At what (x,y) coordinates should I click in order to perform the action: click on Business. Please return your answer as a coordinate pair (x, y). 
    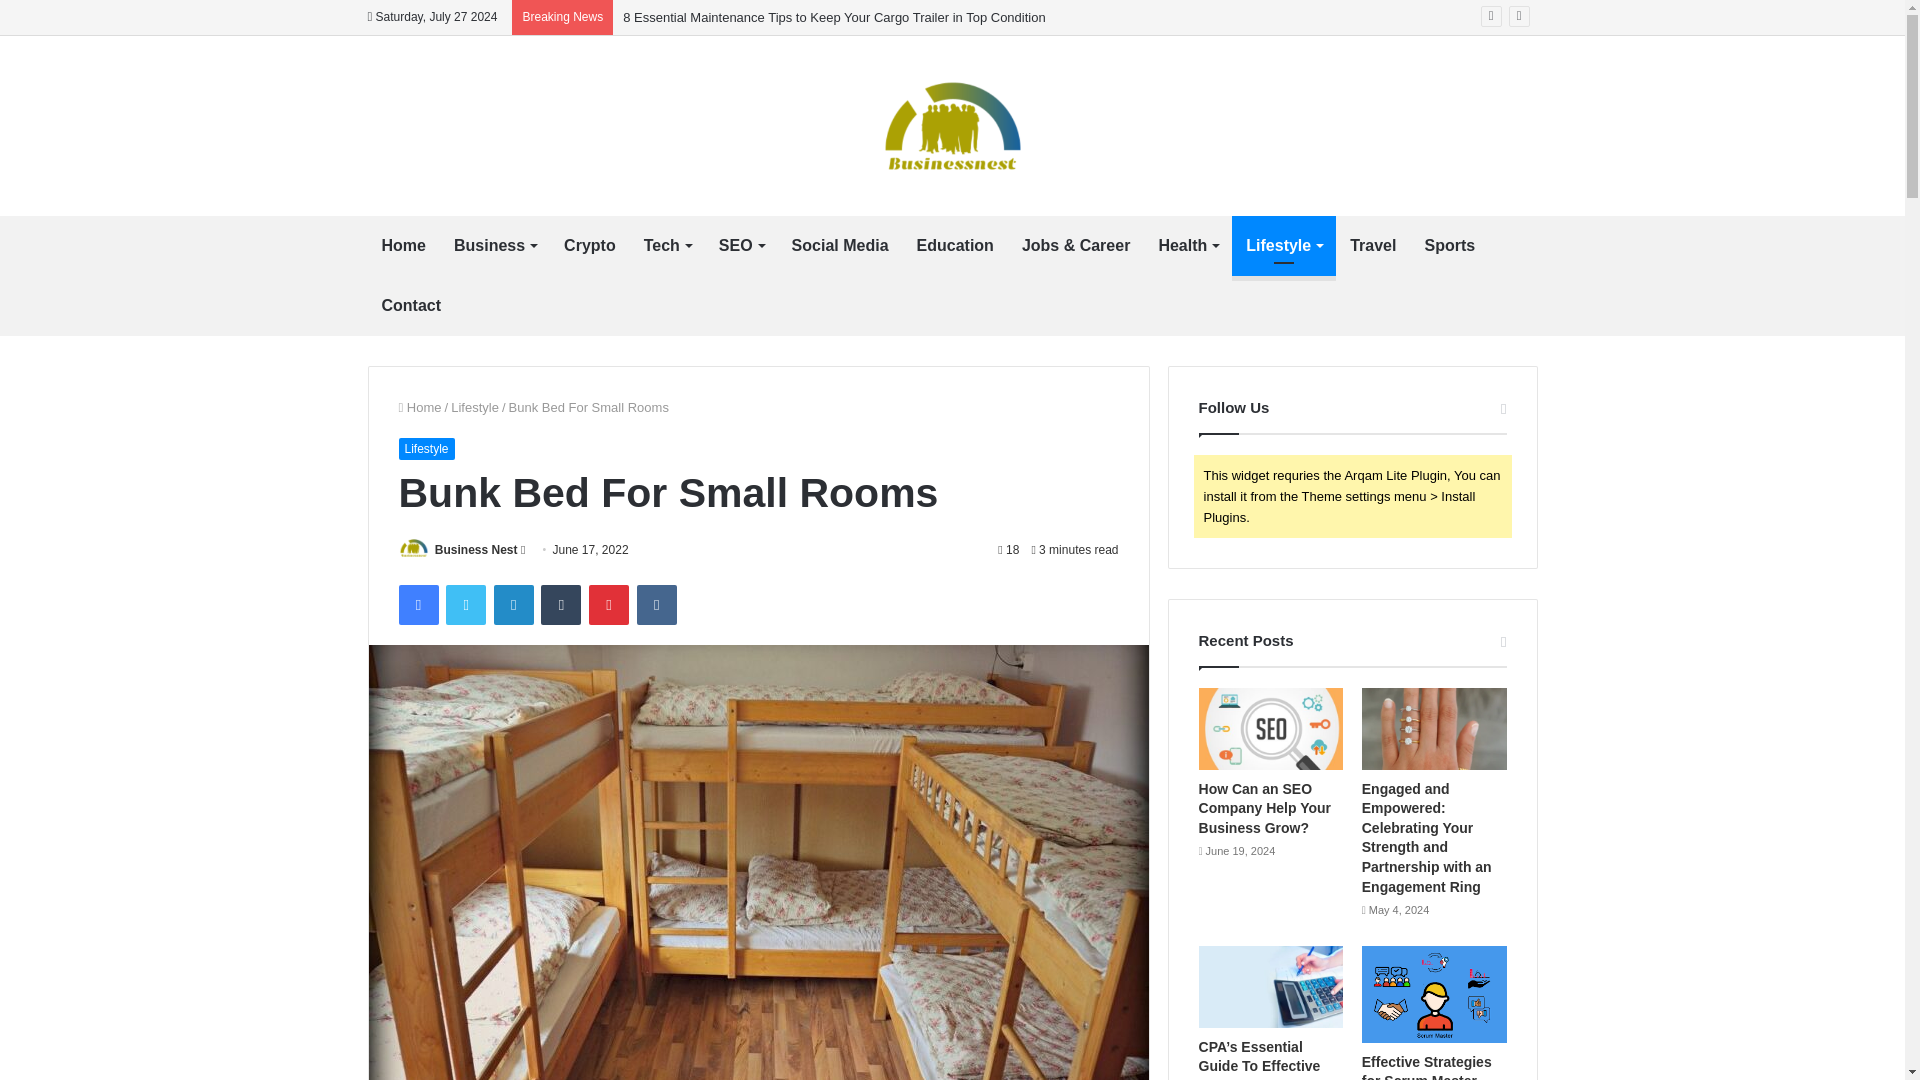
    Looking at the image, I should click on (494, 246).